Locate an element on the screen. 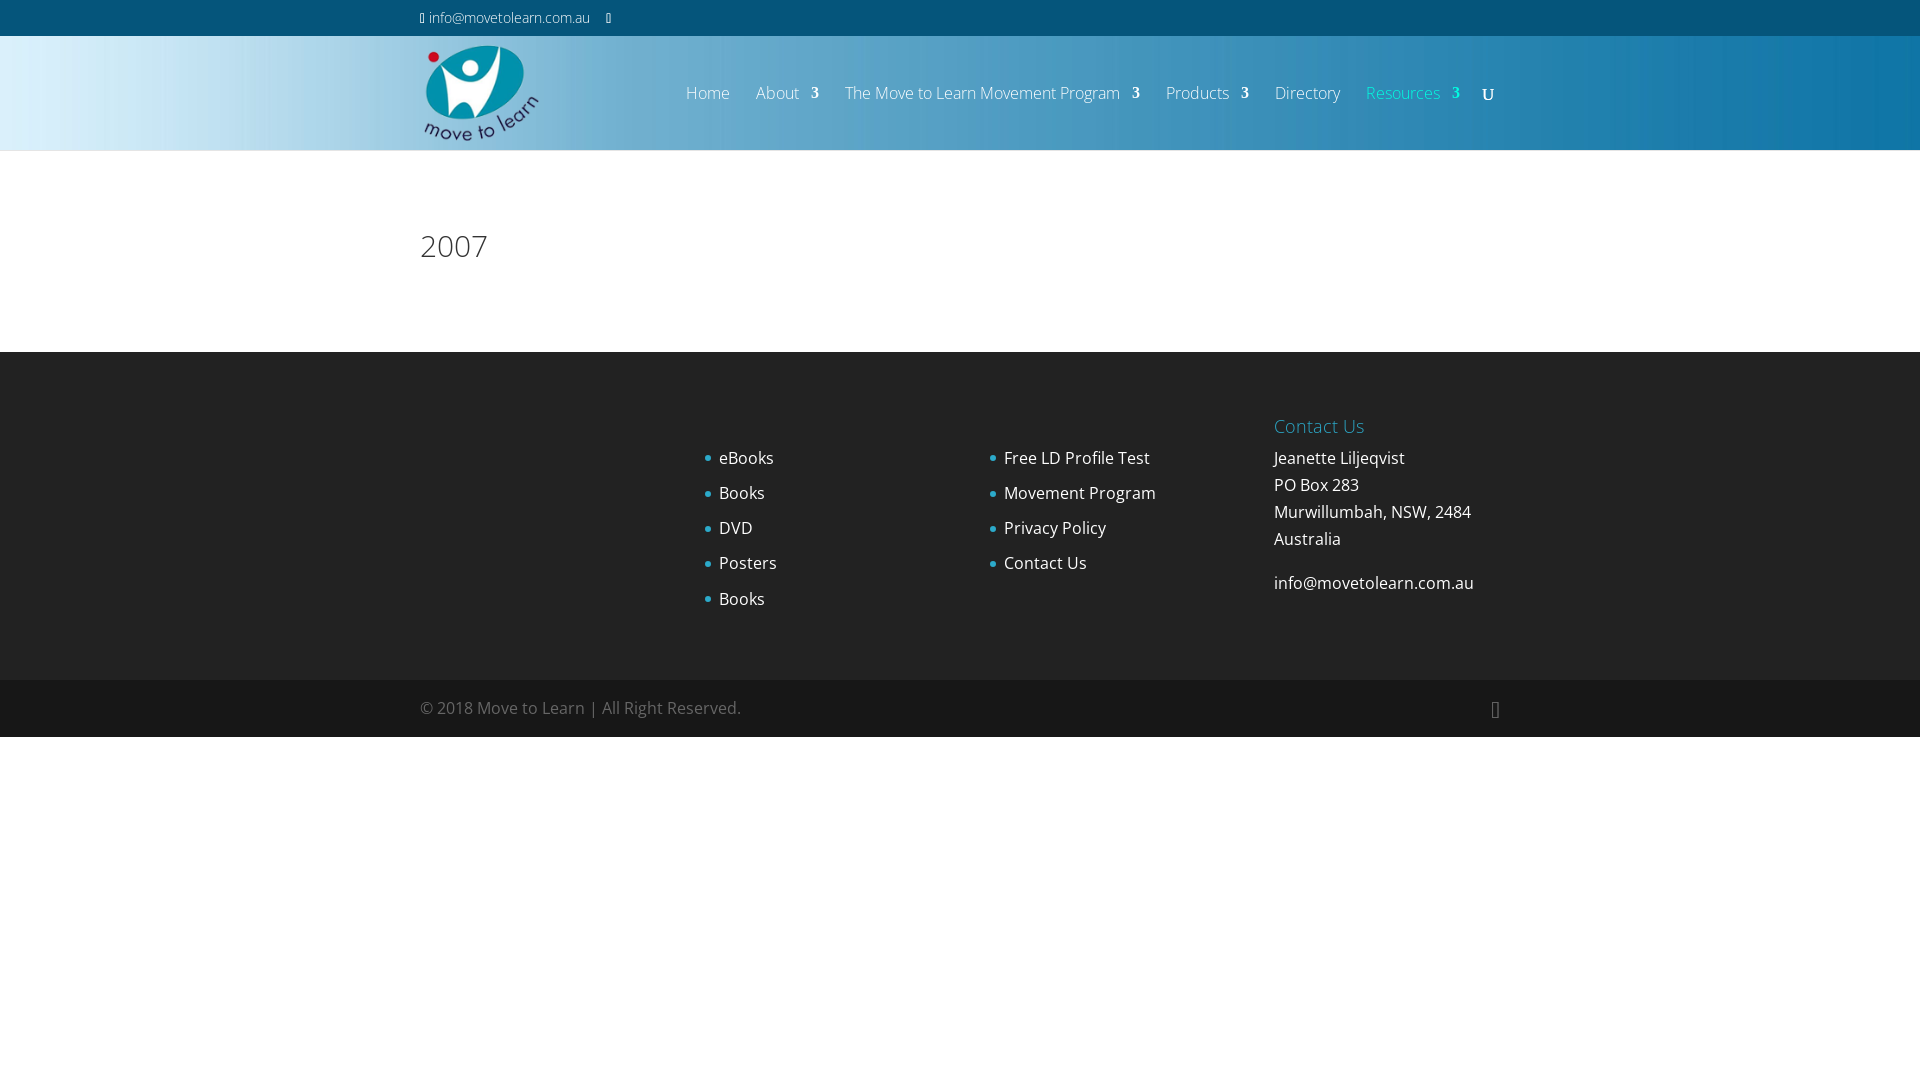  Free LD Profile Test is located at coordinates (1077, 458).